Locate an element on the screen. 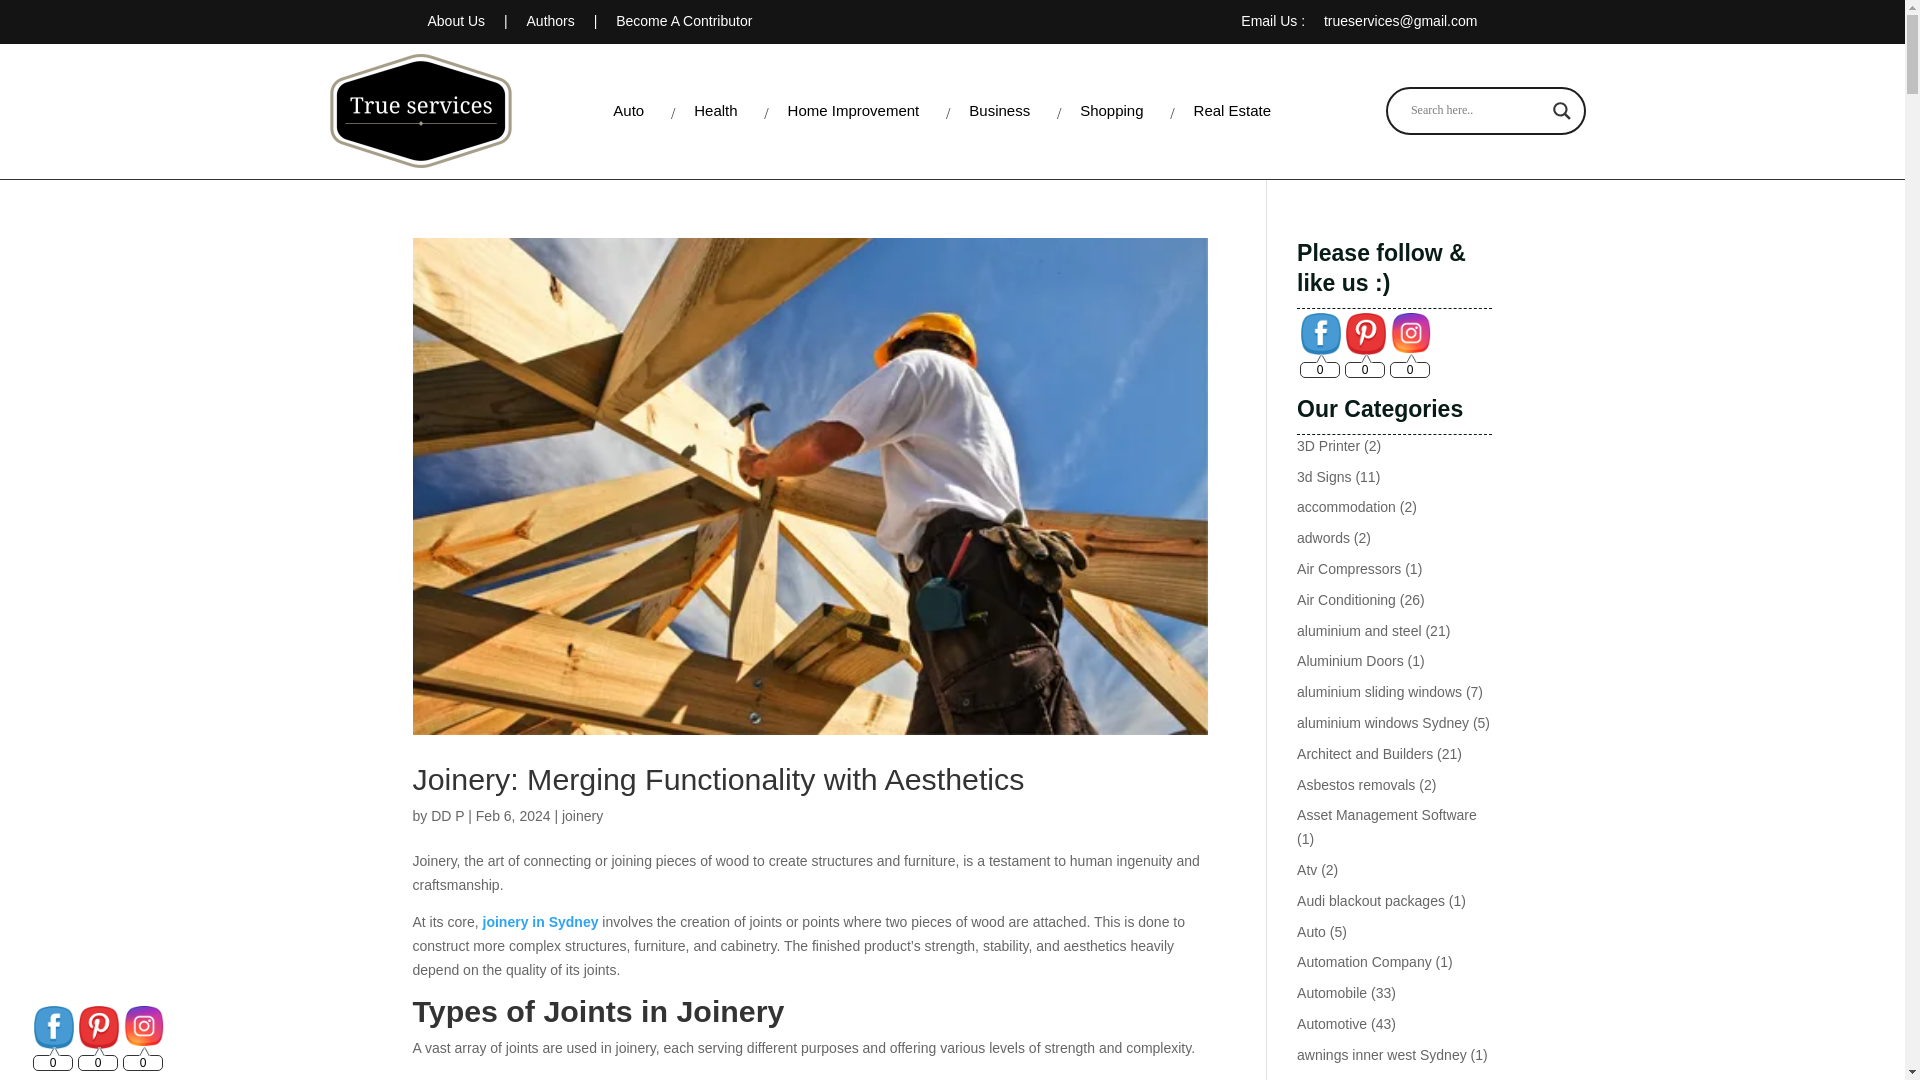 The height and width of the screenshot is (1080, 1920). Authors is located at coordinates (552, 20).